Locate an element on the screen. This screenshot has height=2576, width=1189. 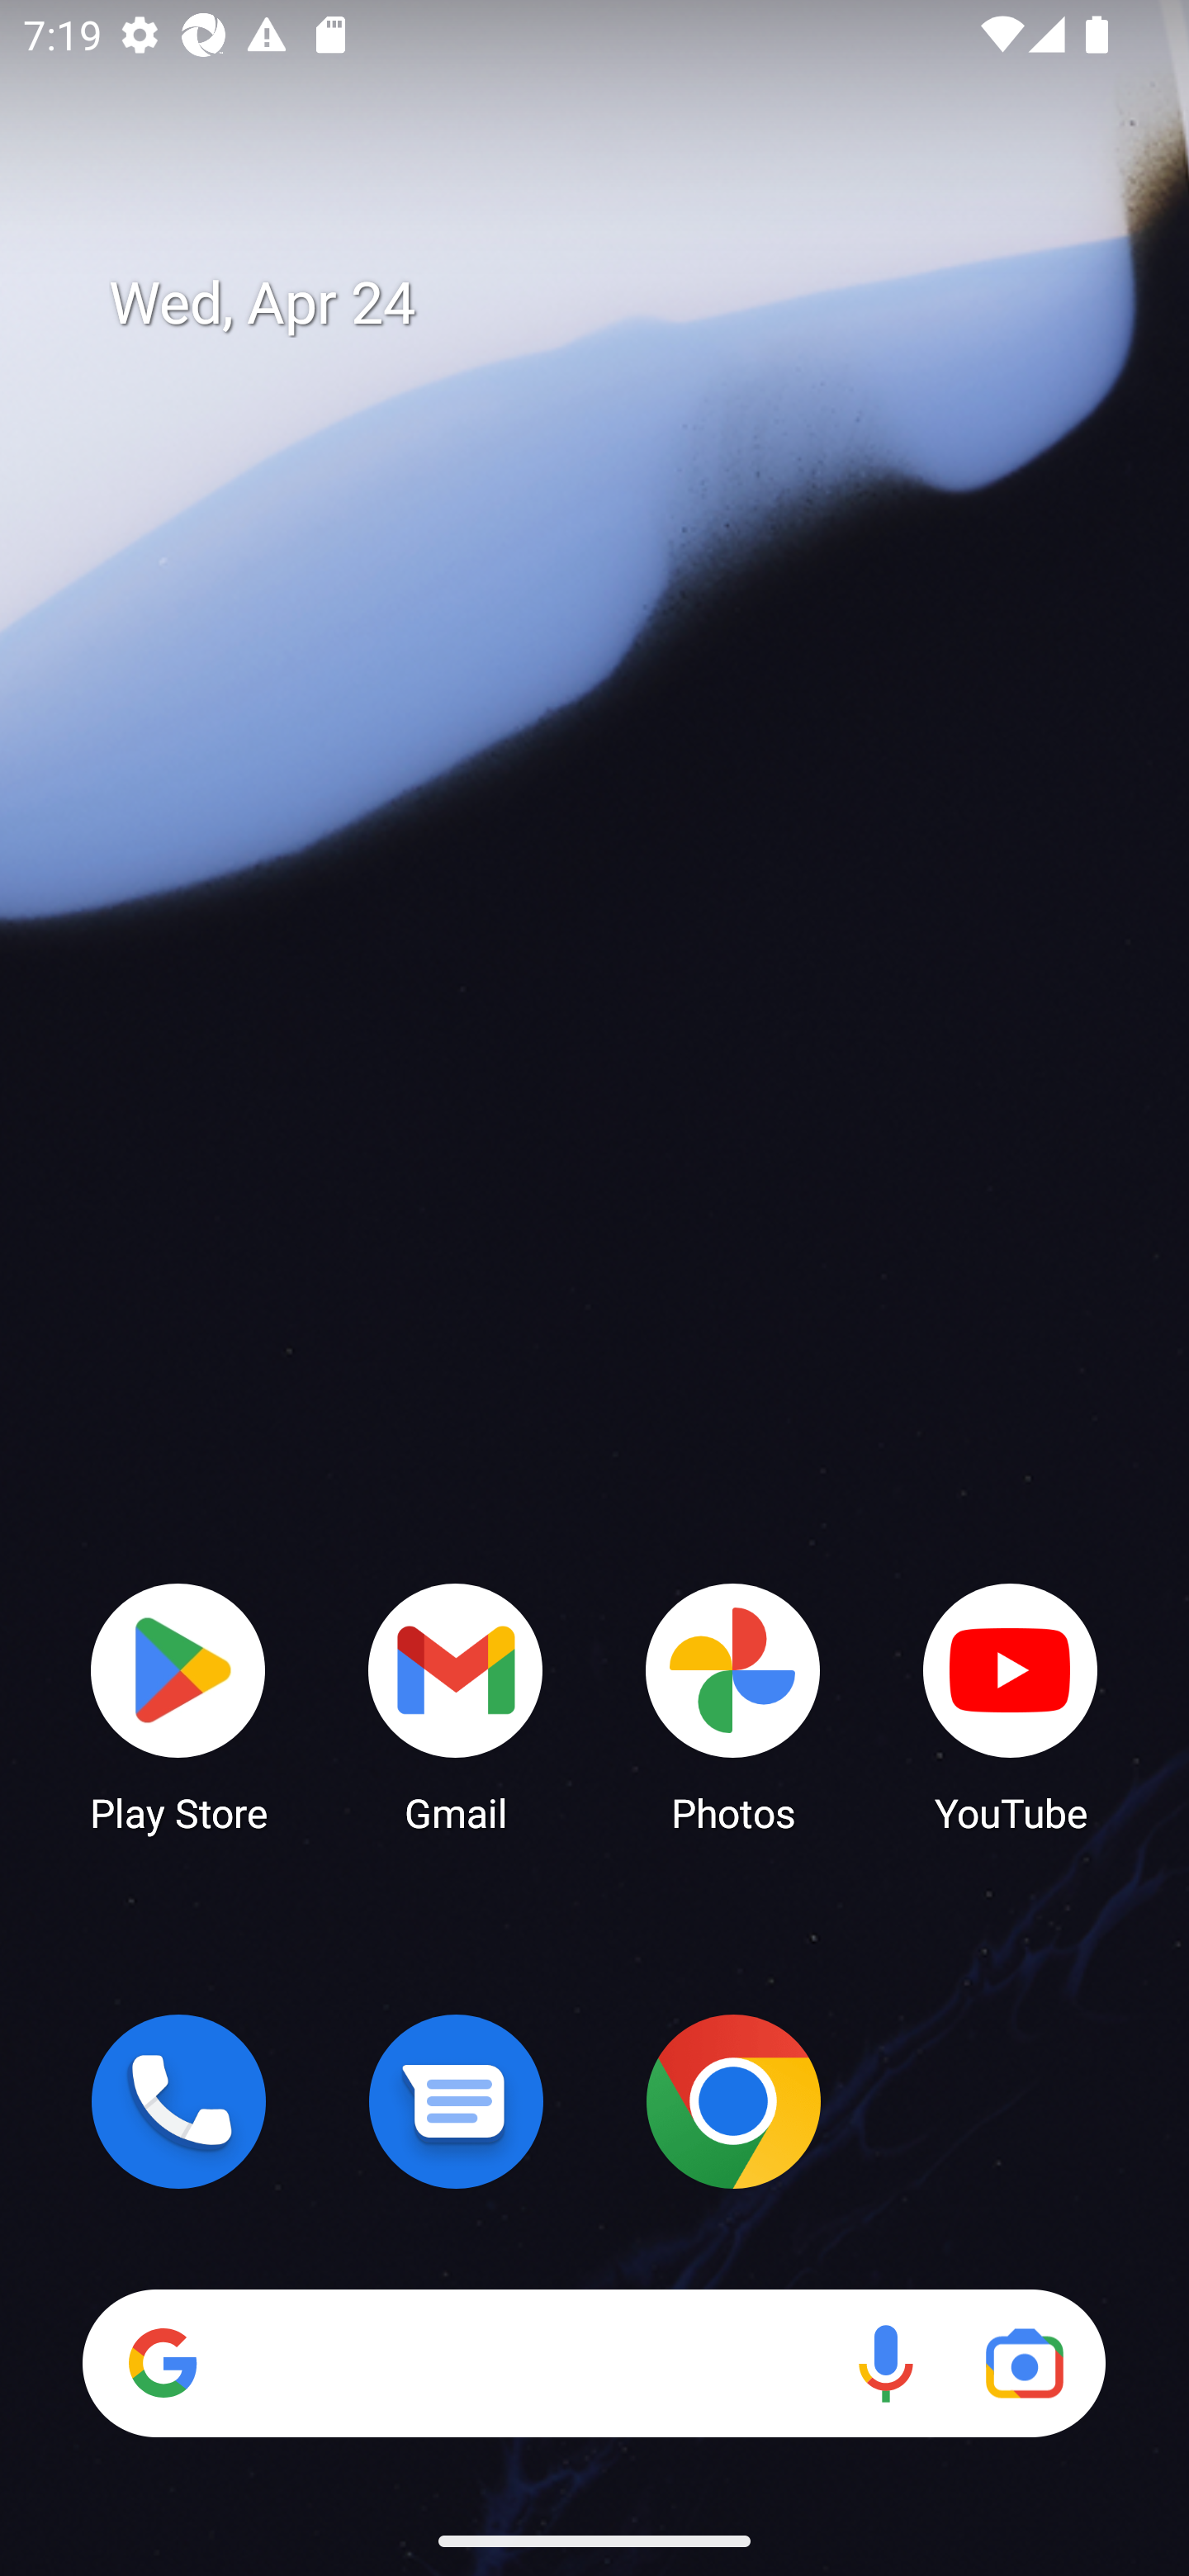
Voice search is located at coordinates (885, 2363).